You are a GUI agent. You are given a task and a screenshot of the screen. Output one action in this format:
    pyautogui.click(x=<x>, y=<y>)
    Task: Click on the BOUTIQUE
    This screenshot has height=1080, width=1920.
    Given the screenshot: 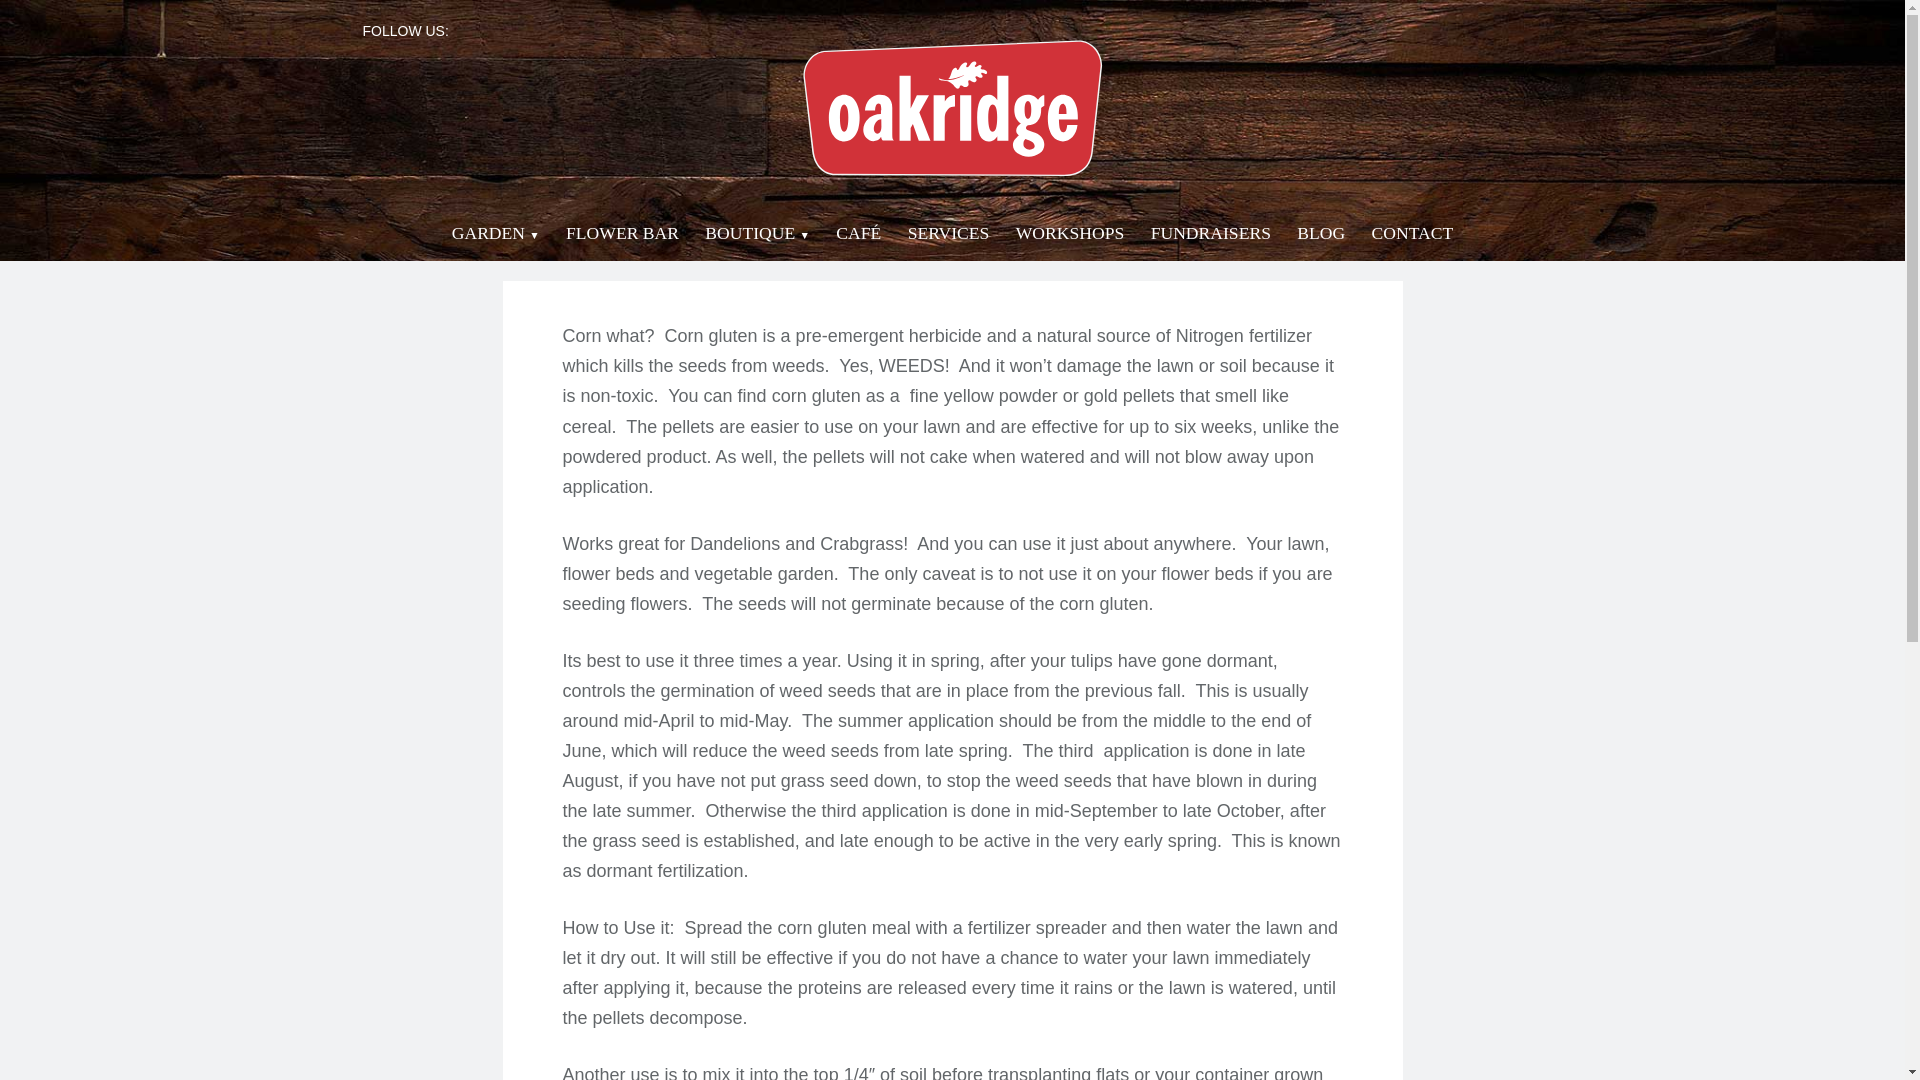 What is the action you would take?
    pyautogui.click(x=757, y=232)
    